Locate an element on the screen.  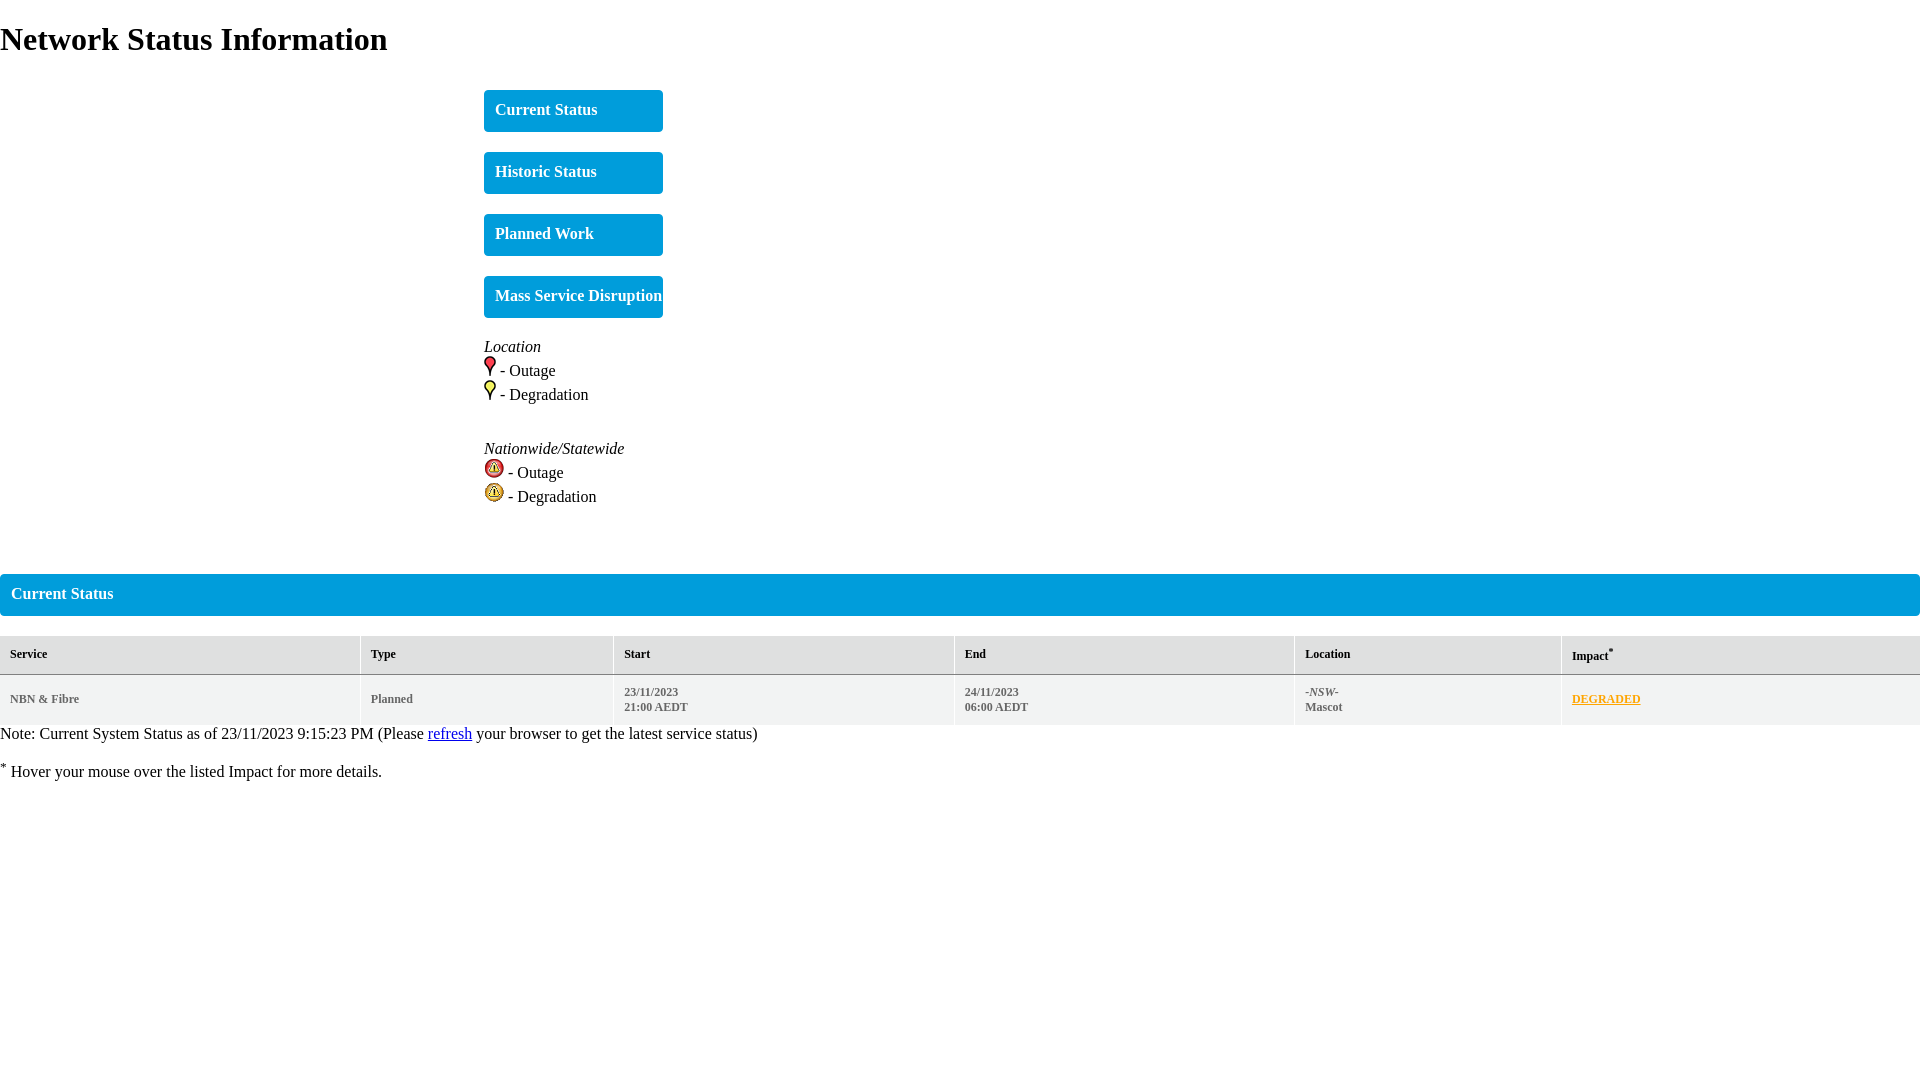
Degradation is located at coordinates (548, 394).